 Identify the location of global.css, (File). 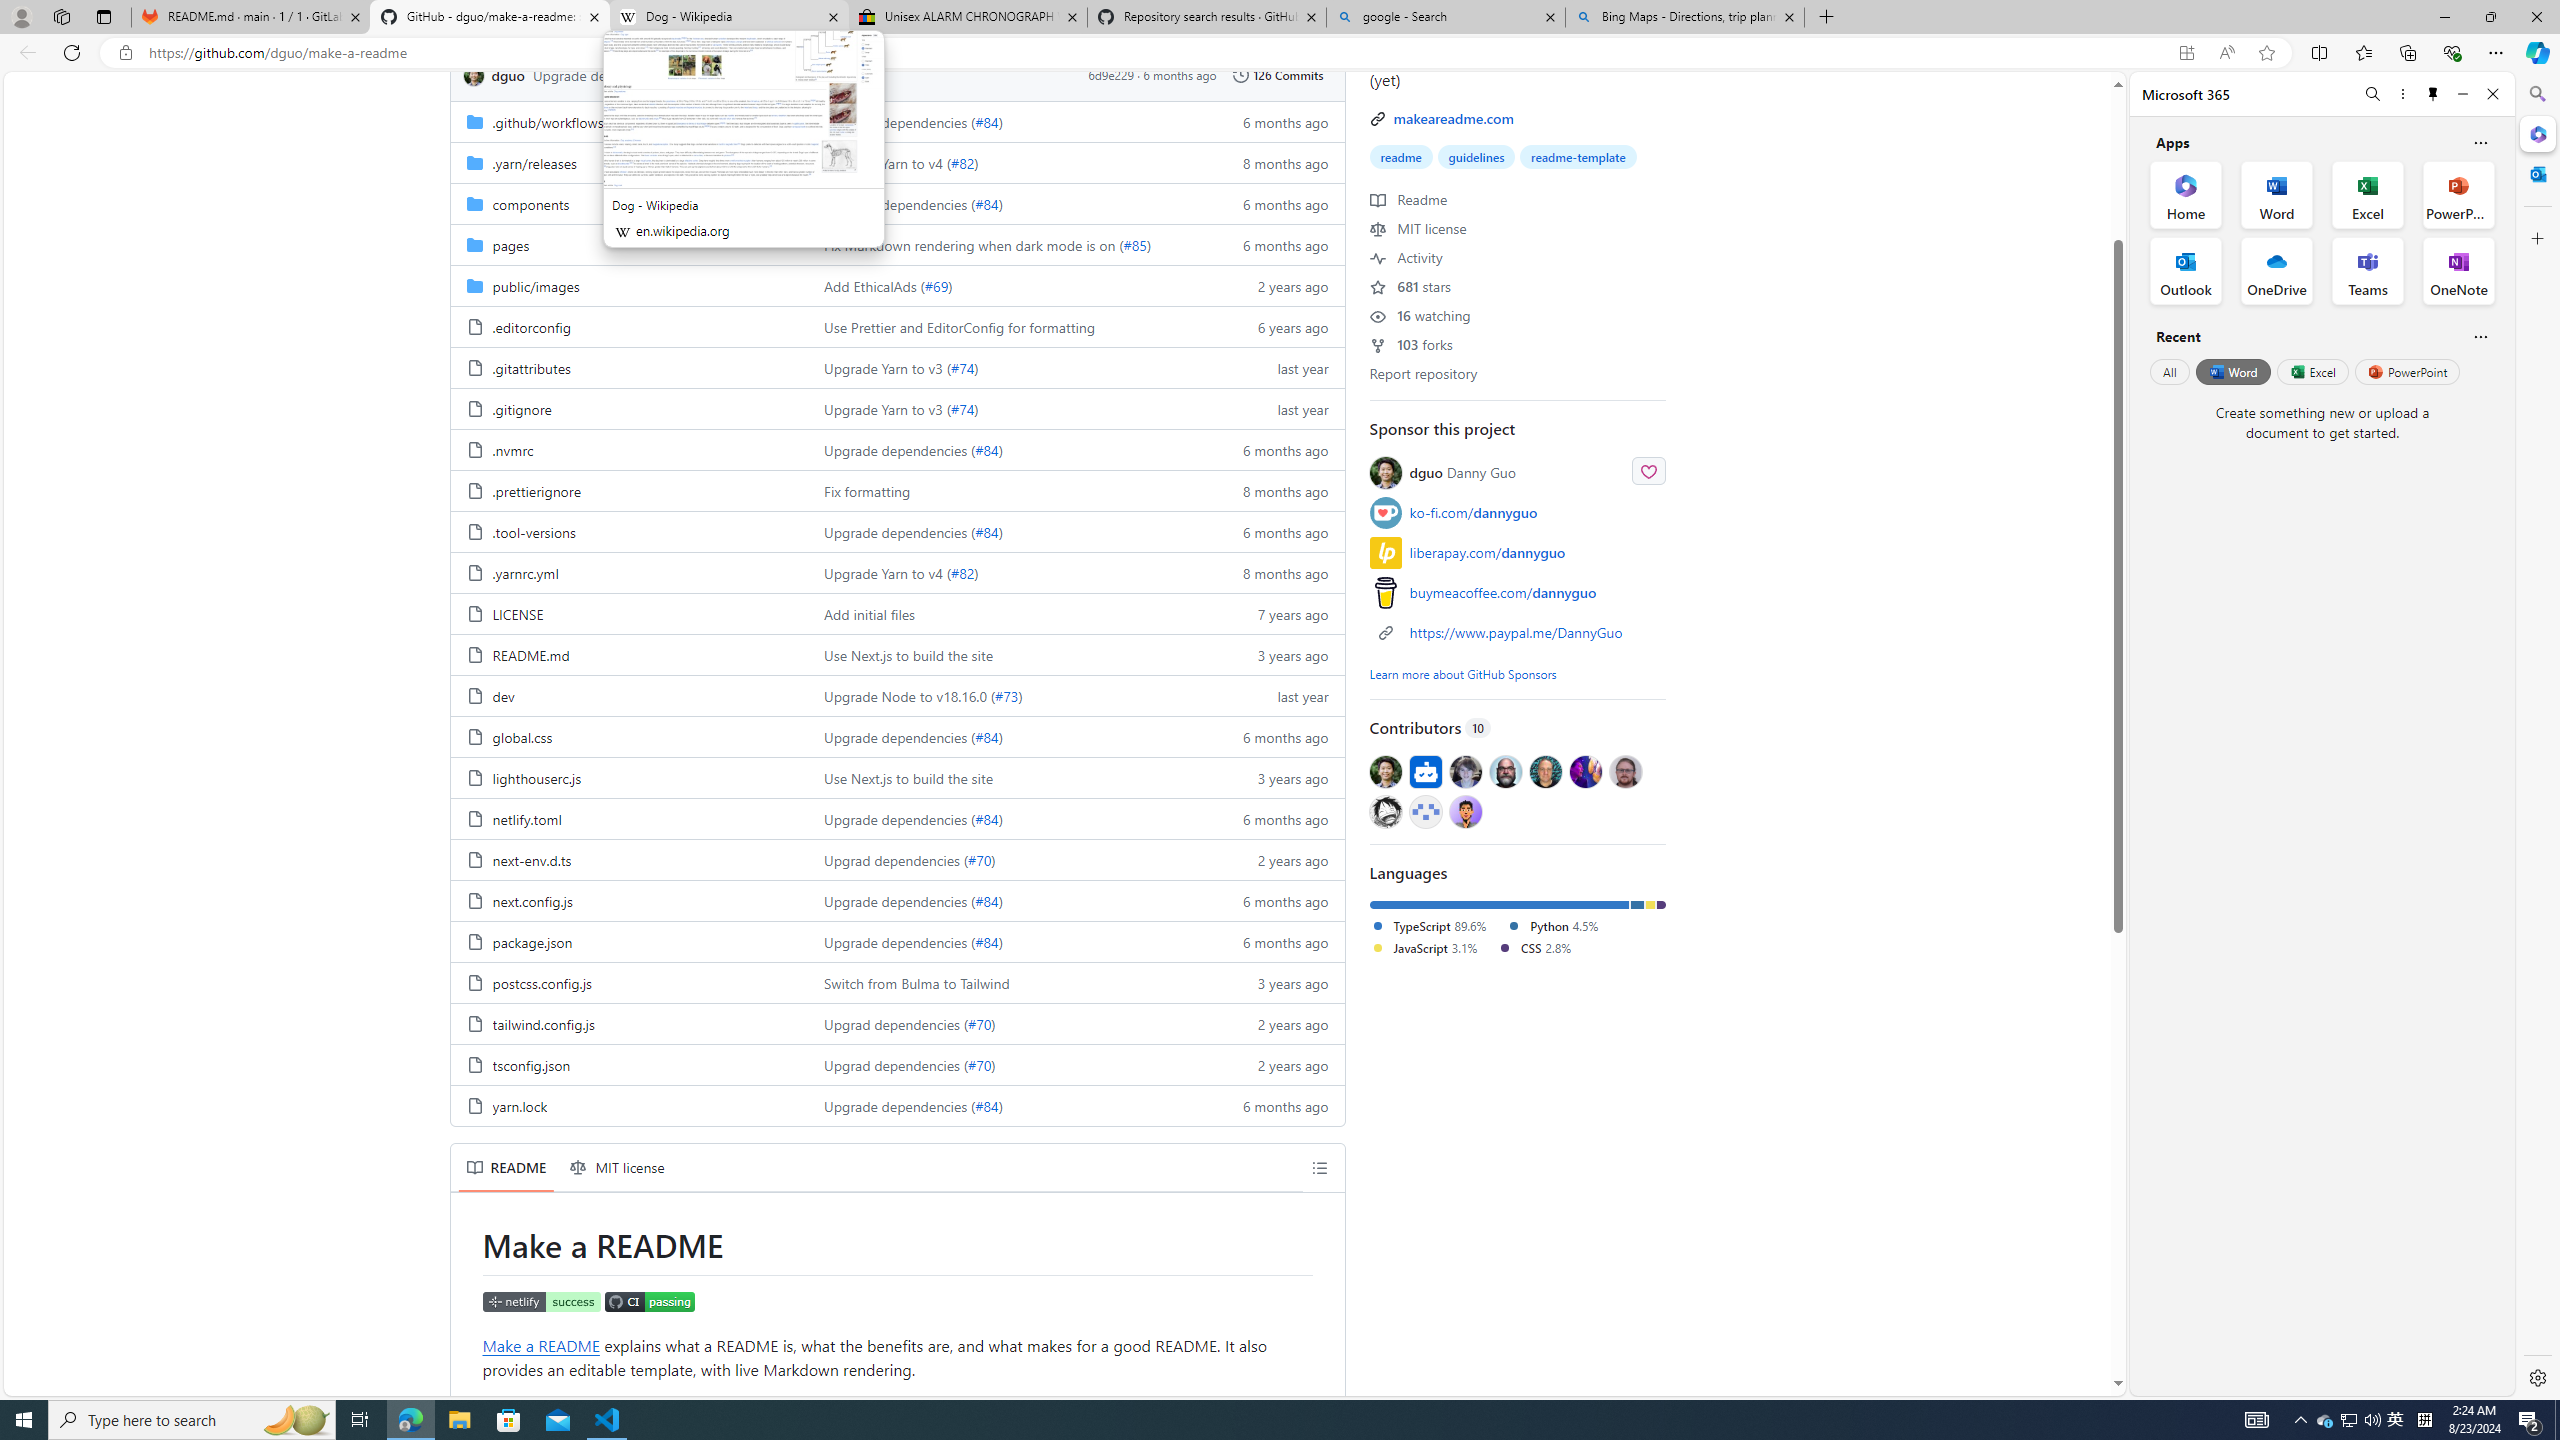
(522, 737).